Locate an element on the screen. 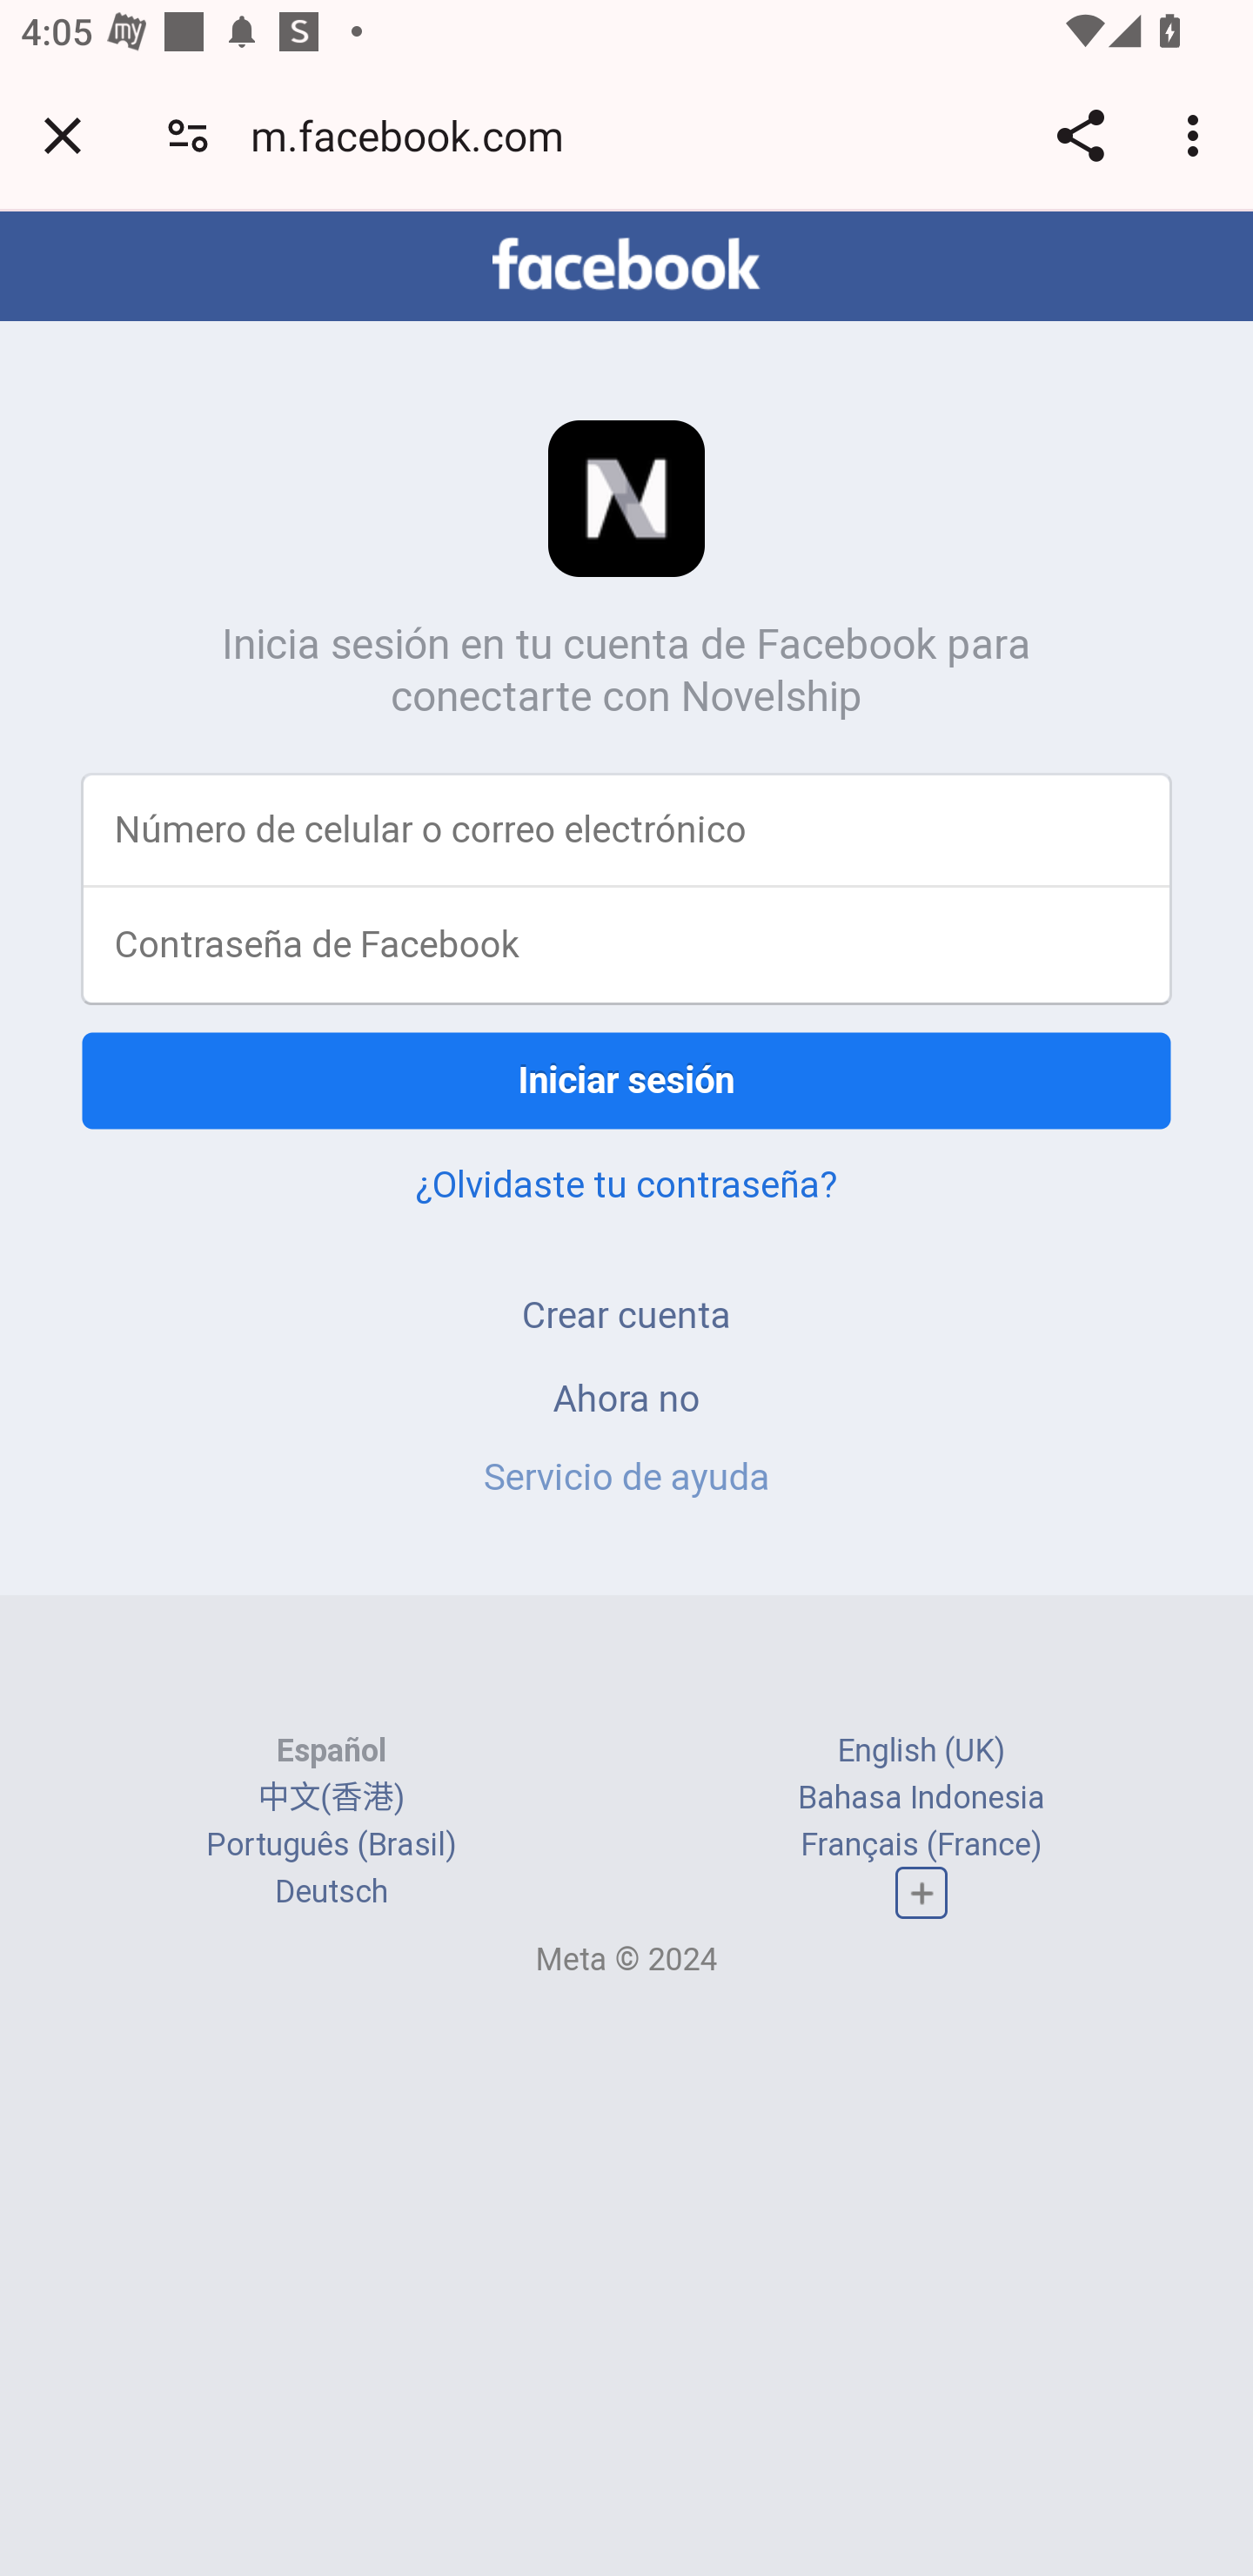 Image resolution: width=1253 pixels, height=2576 pixels. Close tab is located at coordinates (63, 135).